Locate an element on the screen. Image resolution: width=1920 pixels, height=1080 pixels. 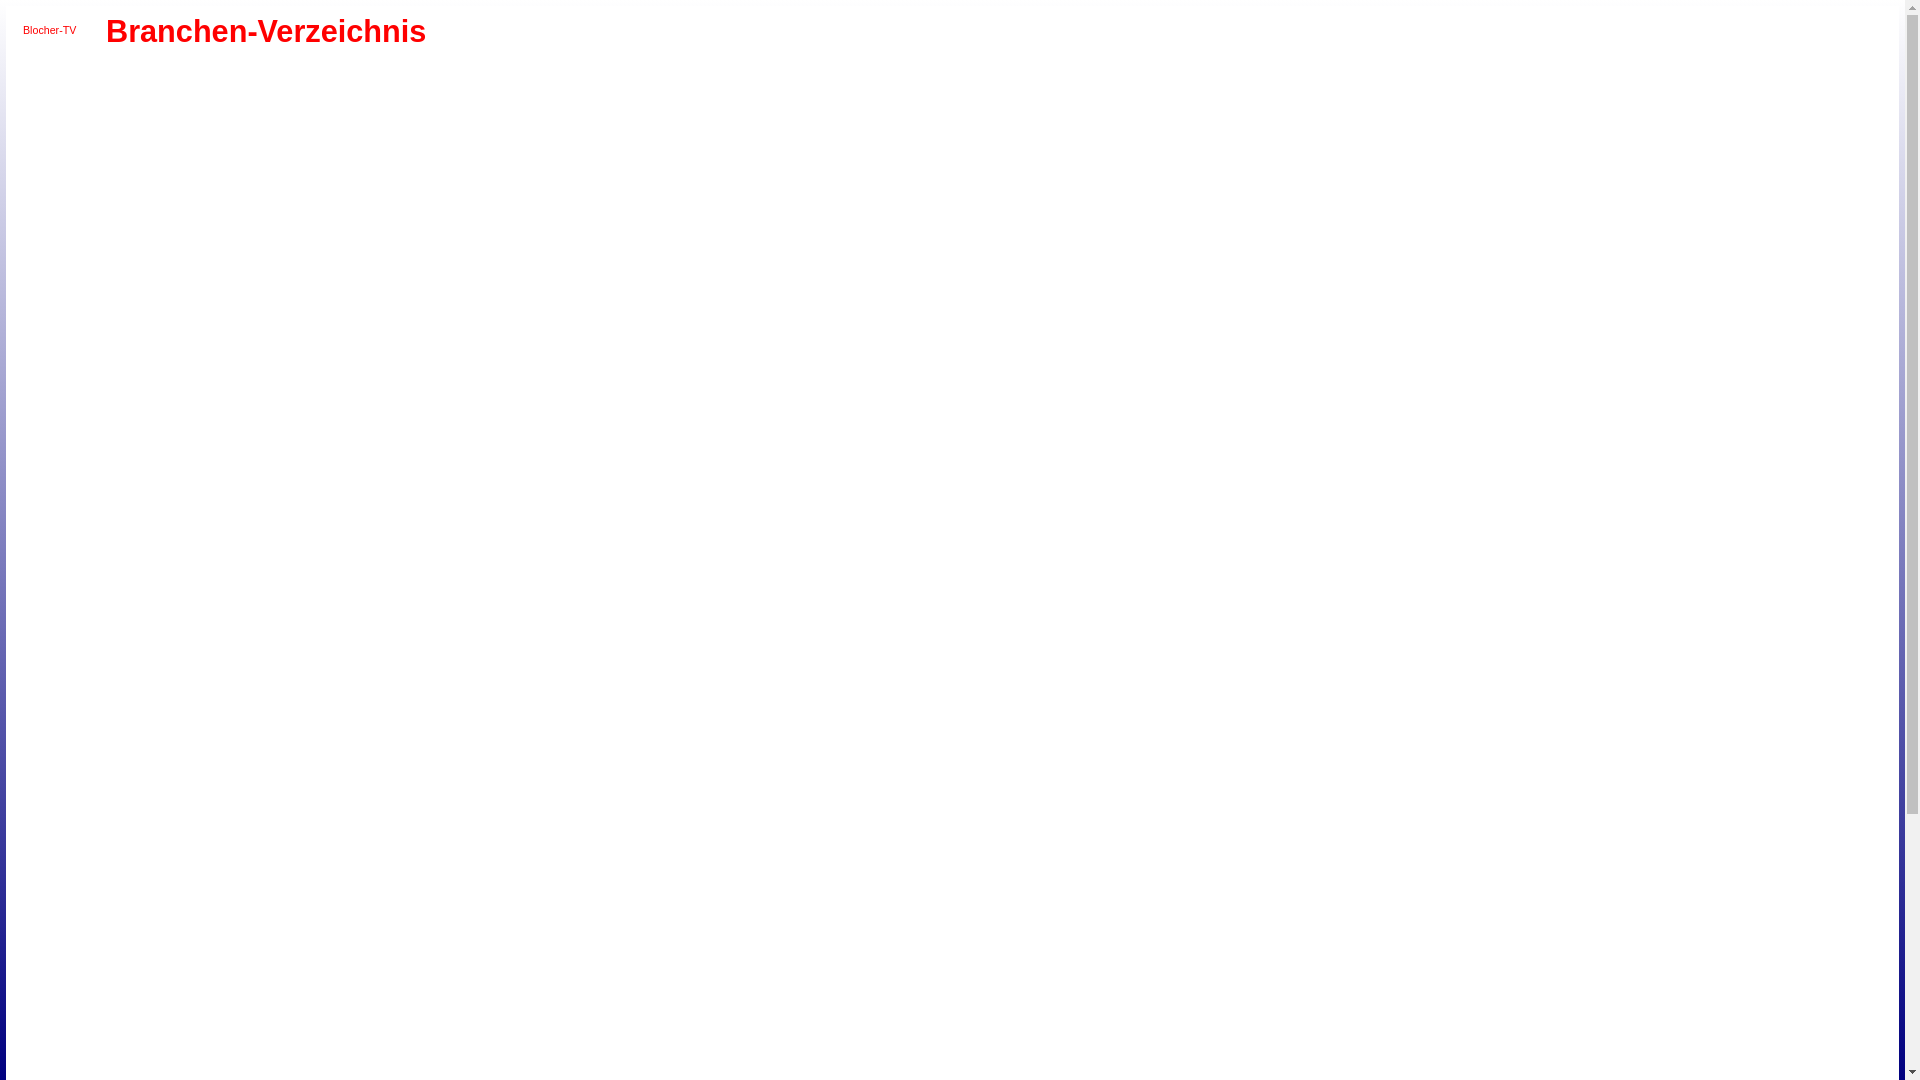
la Rotonda Alessio D'Alfonso Bern Restaurant  is located at coordinates (583, 195).